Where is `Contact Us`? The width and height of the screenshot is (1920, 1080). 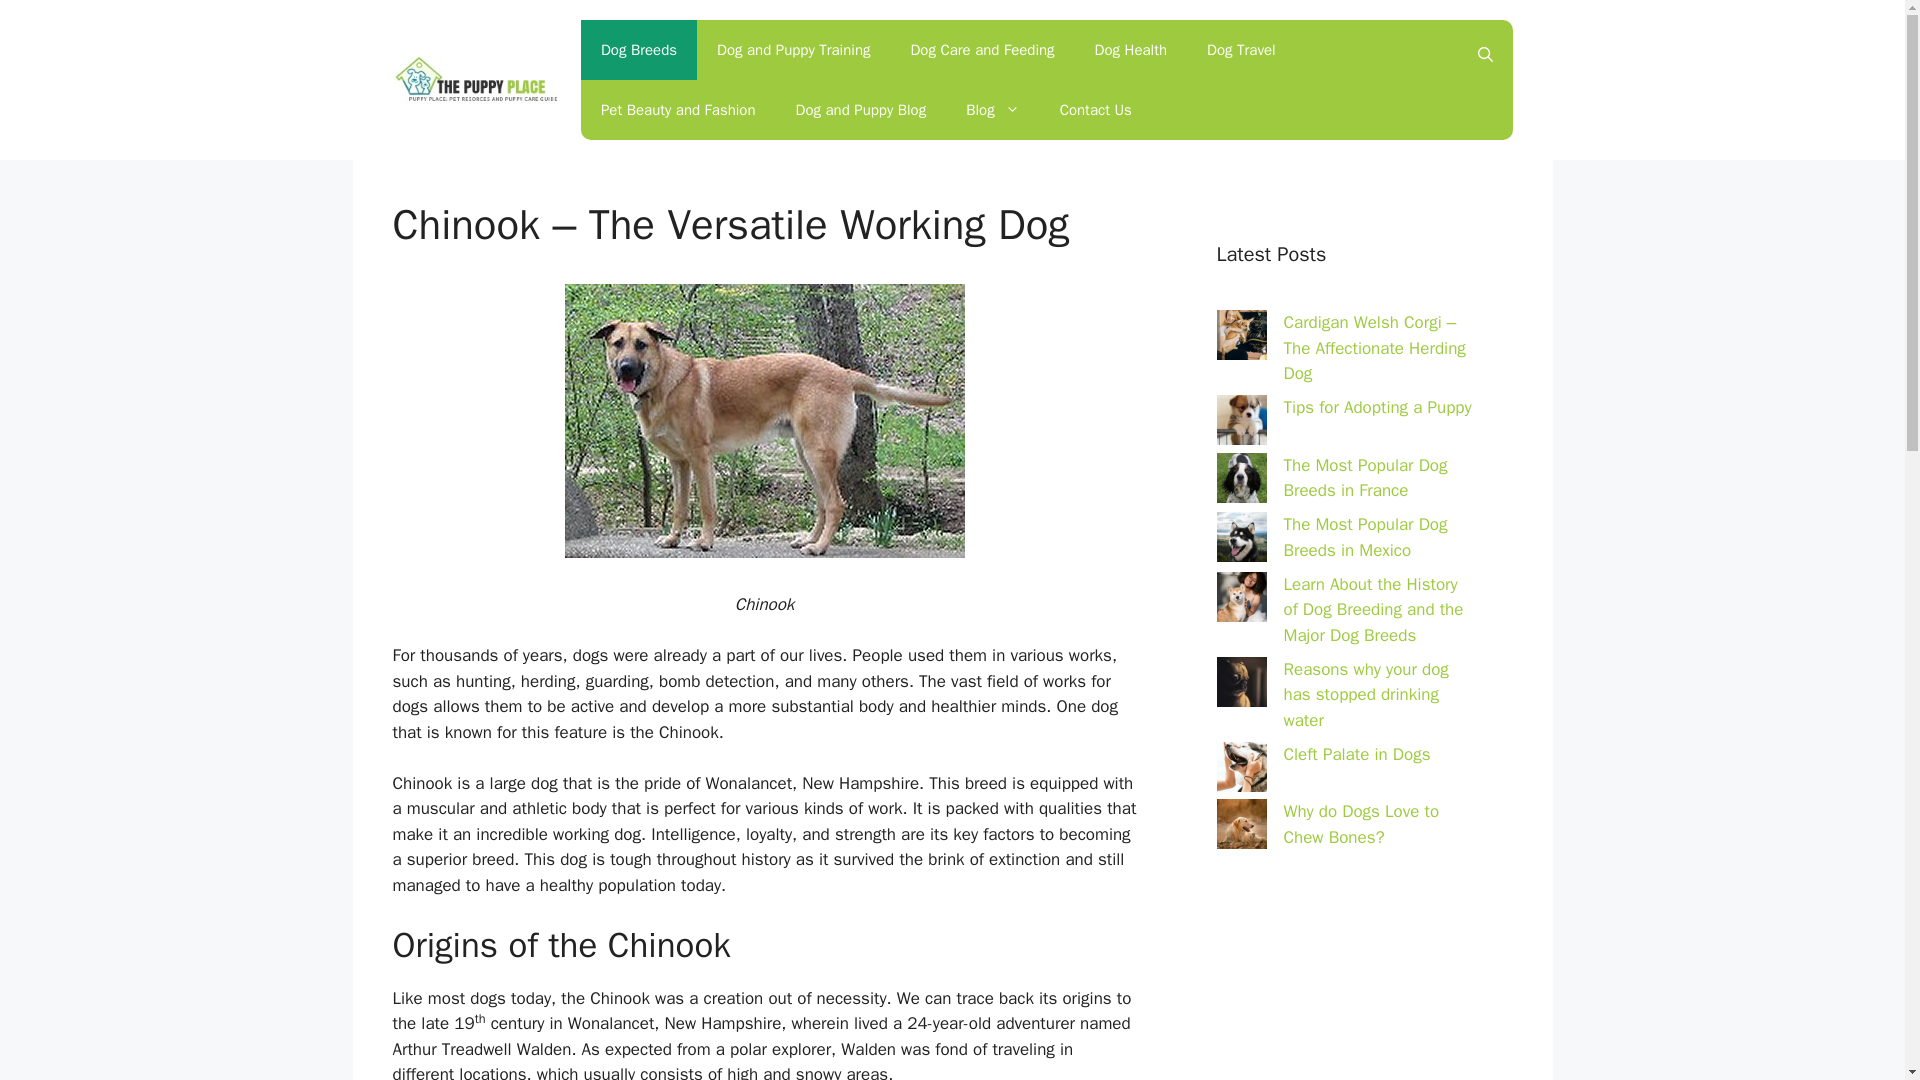
Contact Us is located at coordinates (1096, 110).